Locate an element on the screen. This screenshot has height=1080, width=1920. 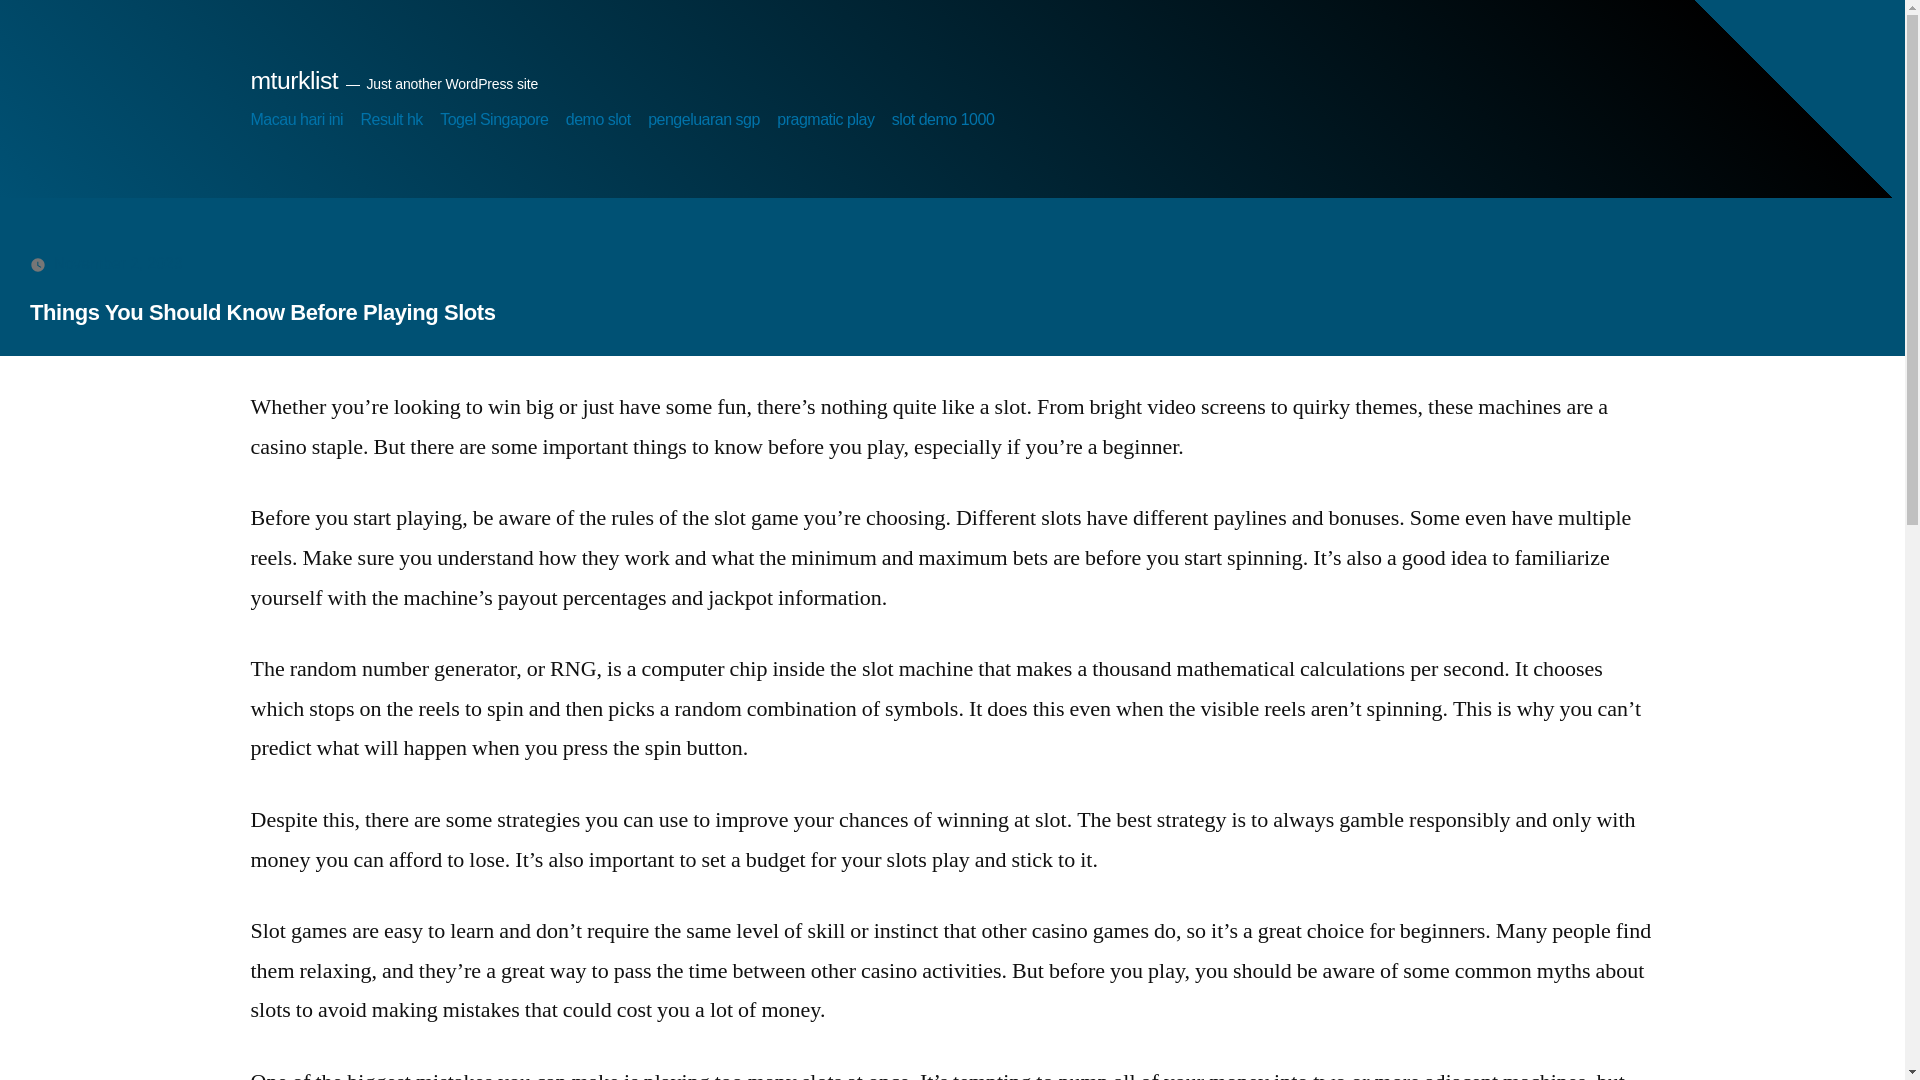
Result hk is located at coordinates (391, 120).